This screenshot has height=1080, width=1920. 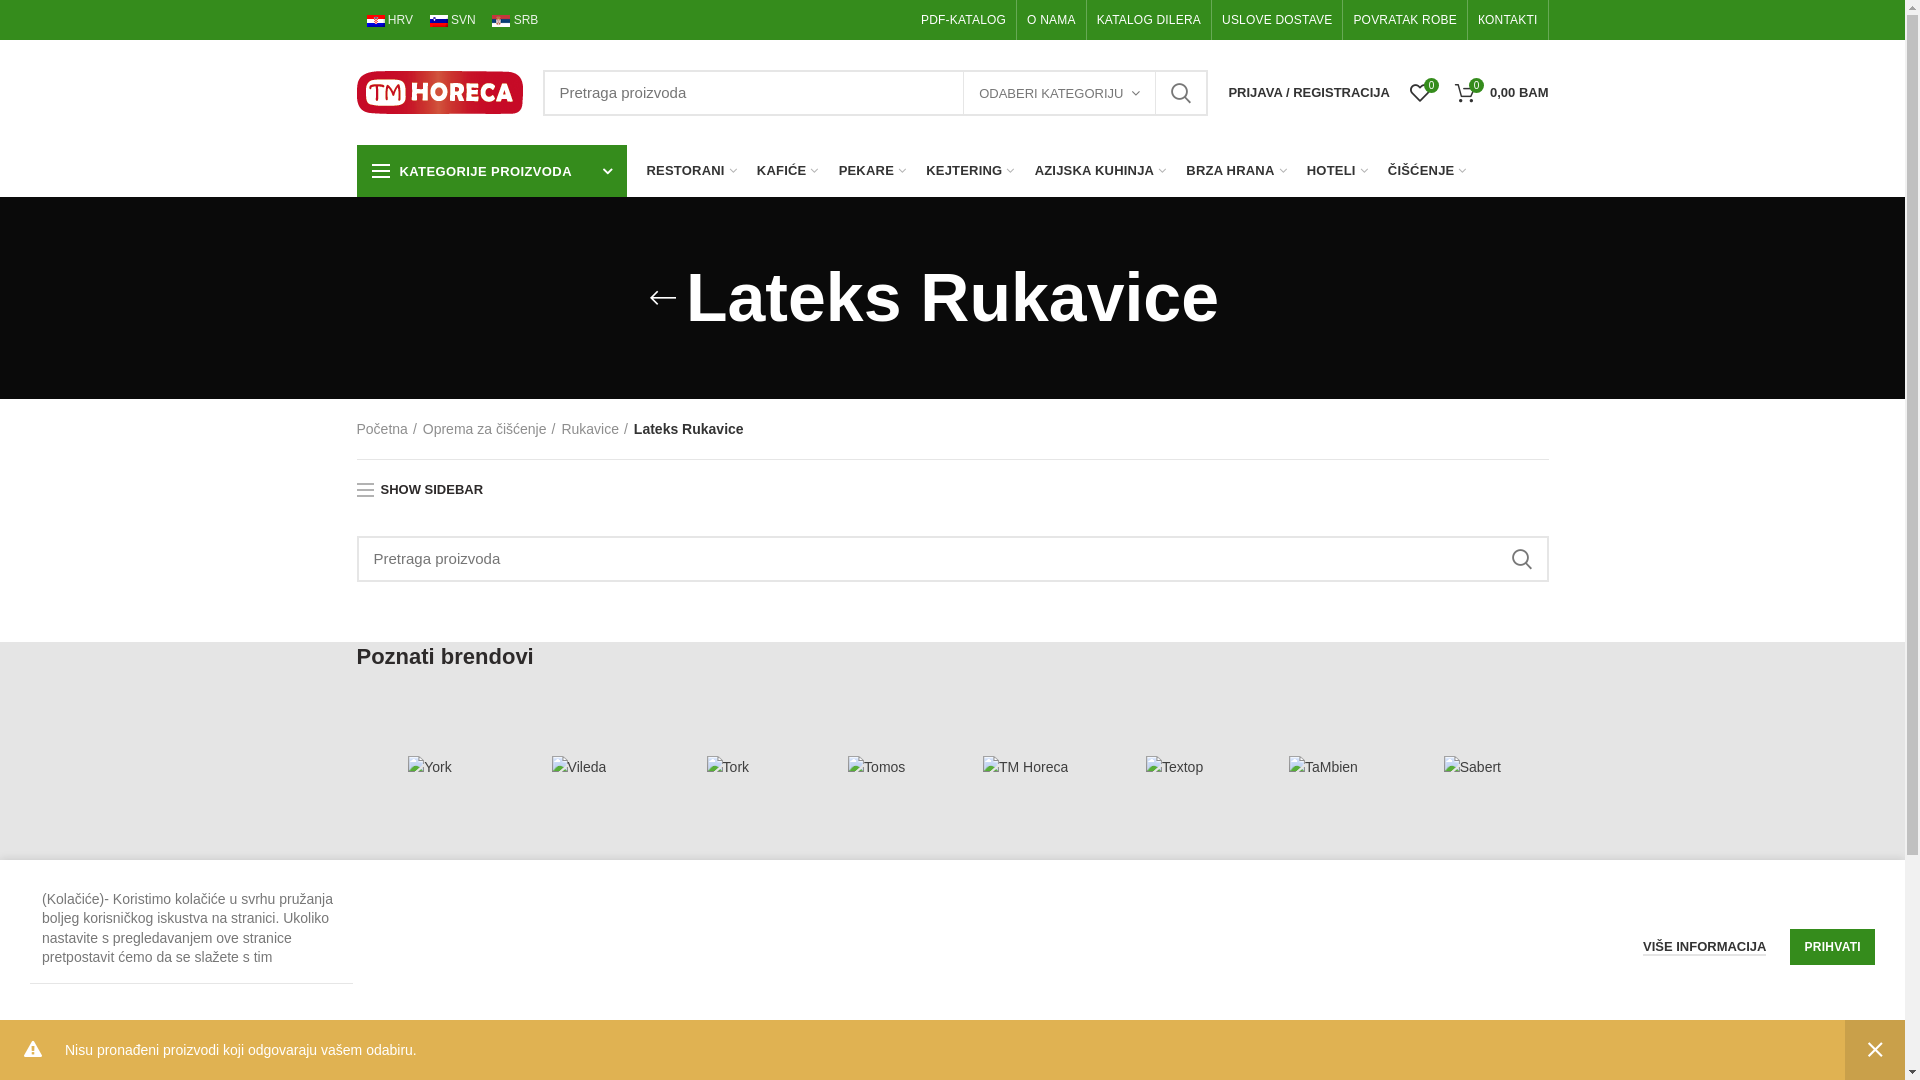 What do you see at coordinates (1832, 947) in the screenshot?
I see `PRIHVATI` at bounding box center [1832, 947].